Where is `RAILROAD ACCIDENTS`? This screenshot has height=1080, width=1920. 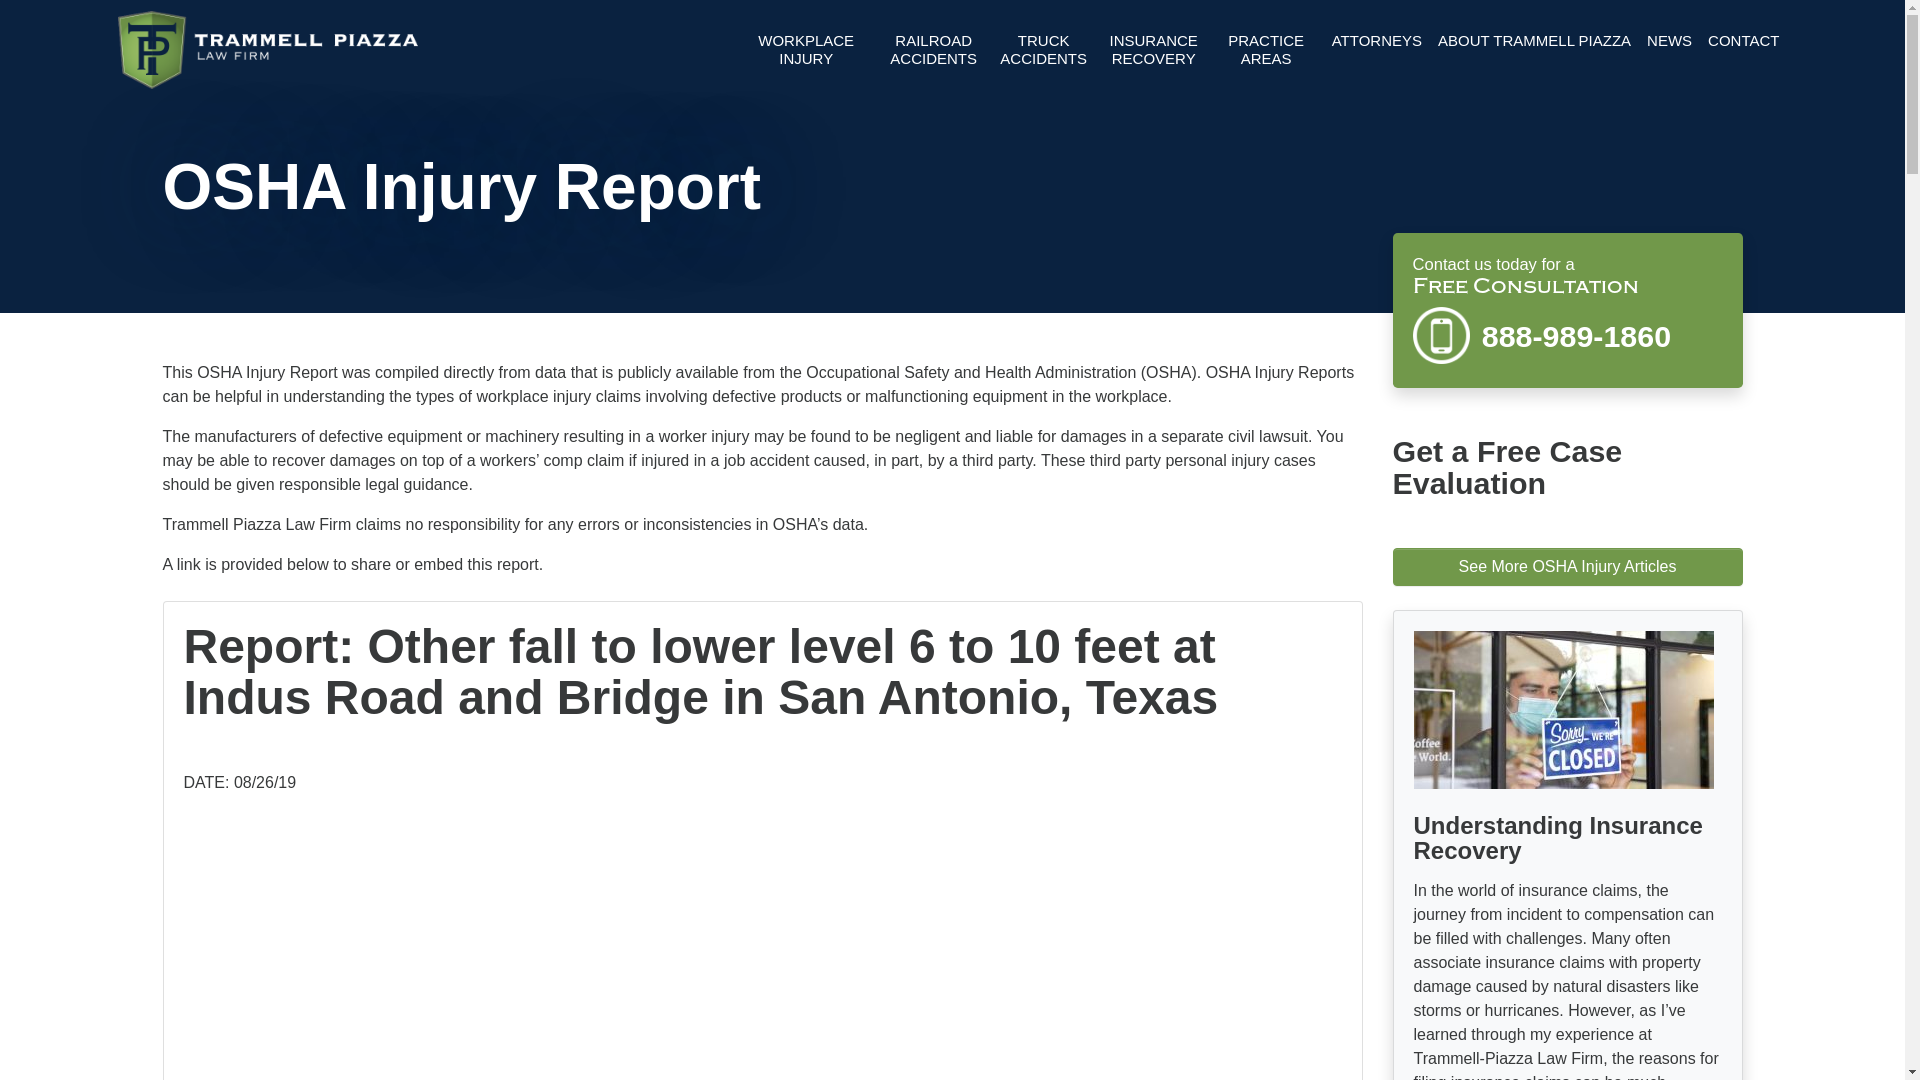 RAILROAD ACCIDENTS is located at coordinates (934, 50).